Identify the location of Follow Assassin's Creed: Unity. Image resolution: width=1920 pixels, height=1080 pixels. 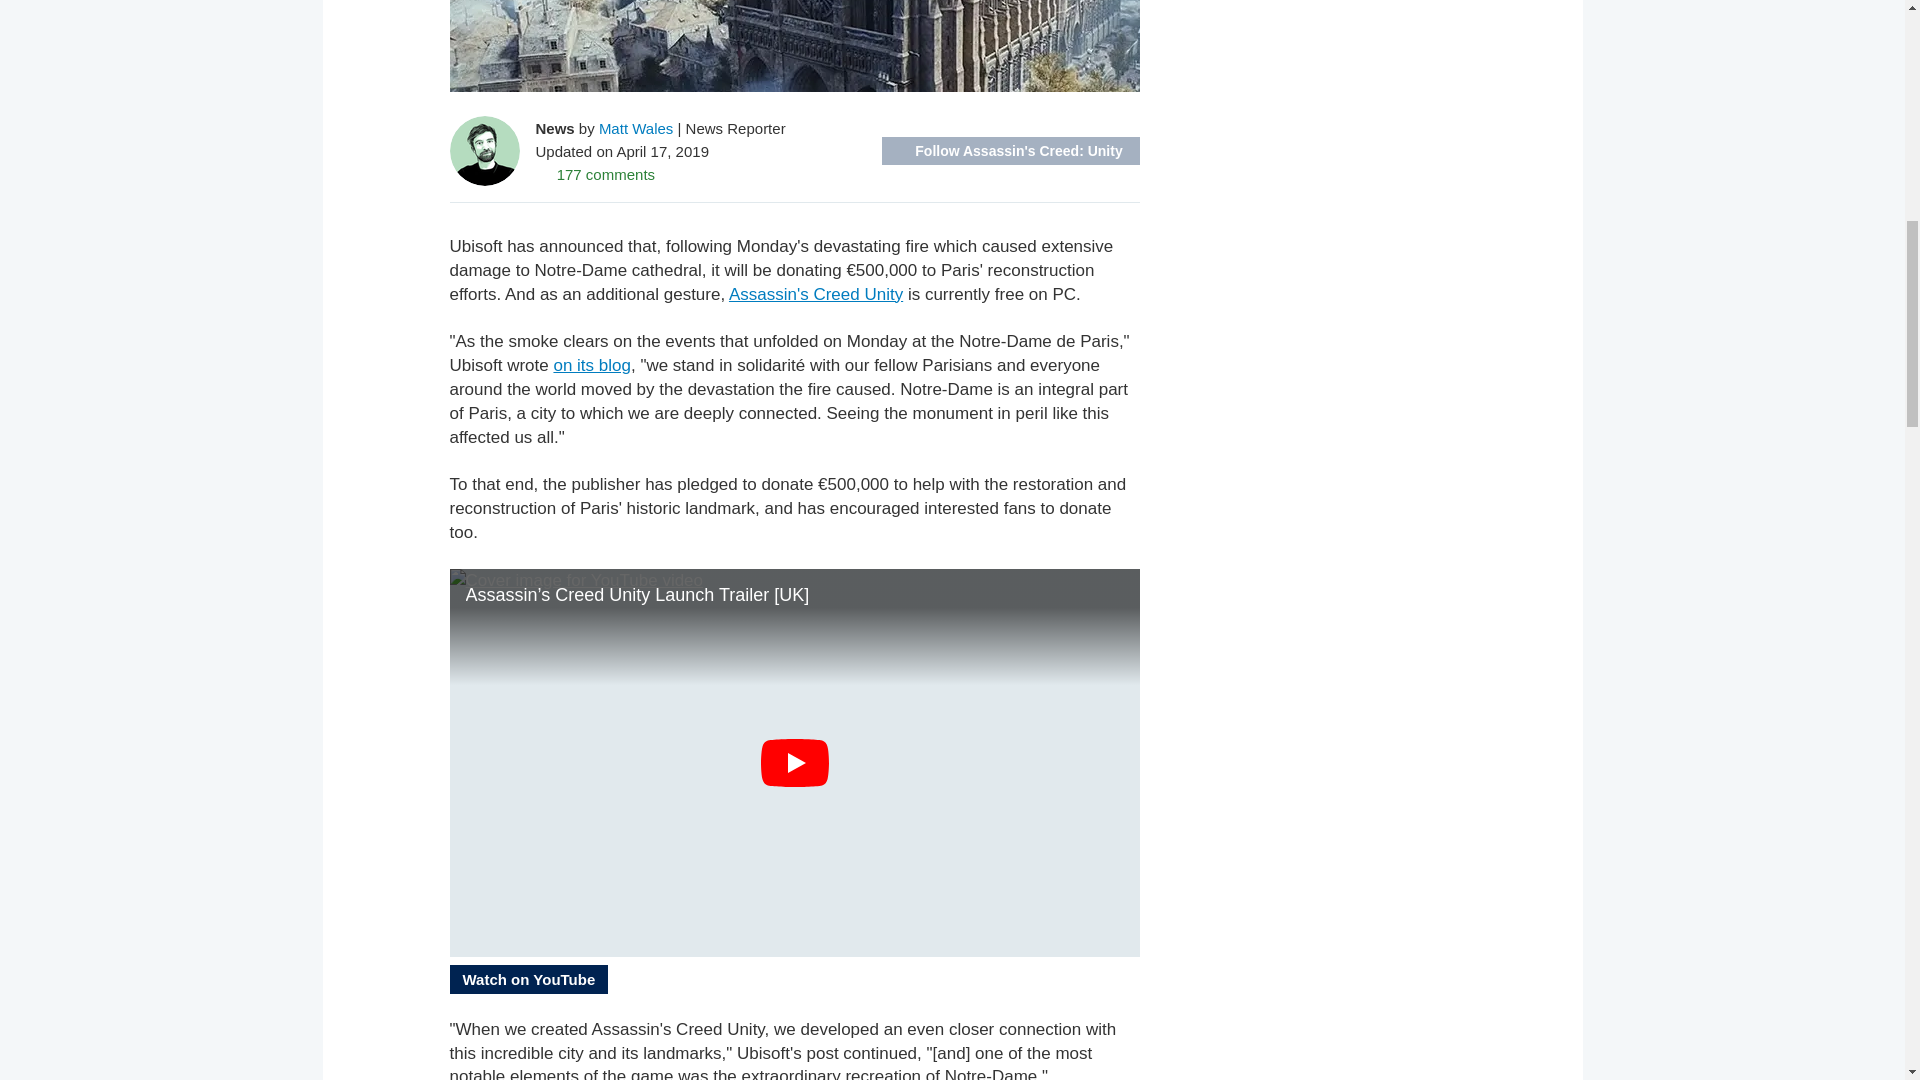
(1010, 151).